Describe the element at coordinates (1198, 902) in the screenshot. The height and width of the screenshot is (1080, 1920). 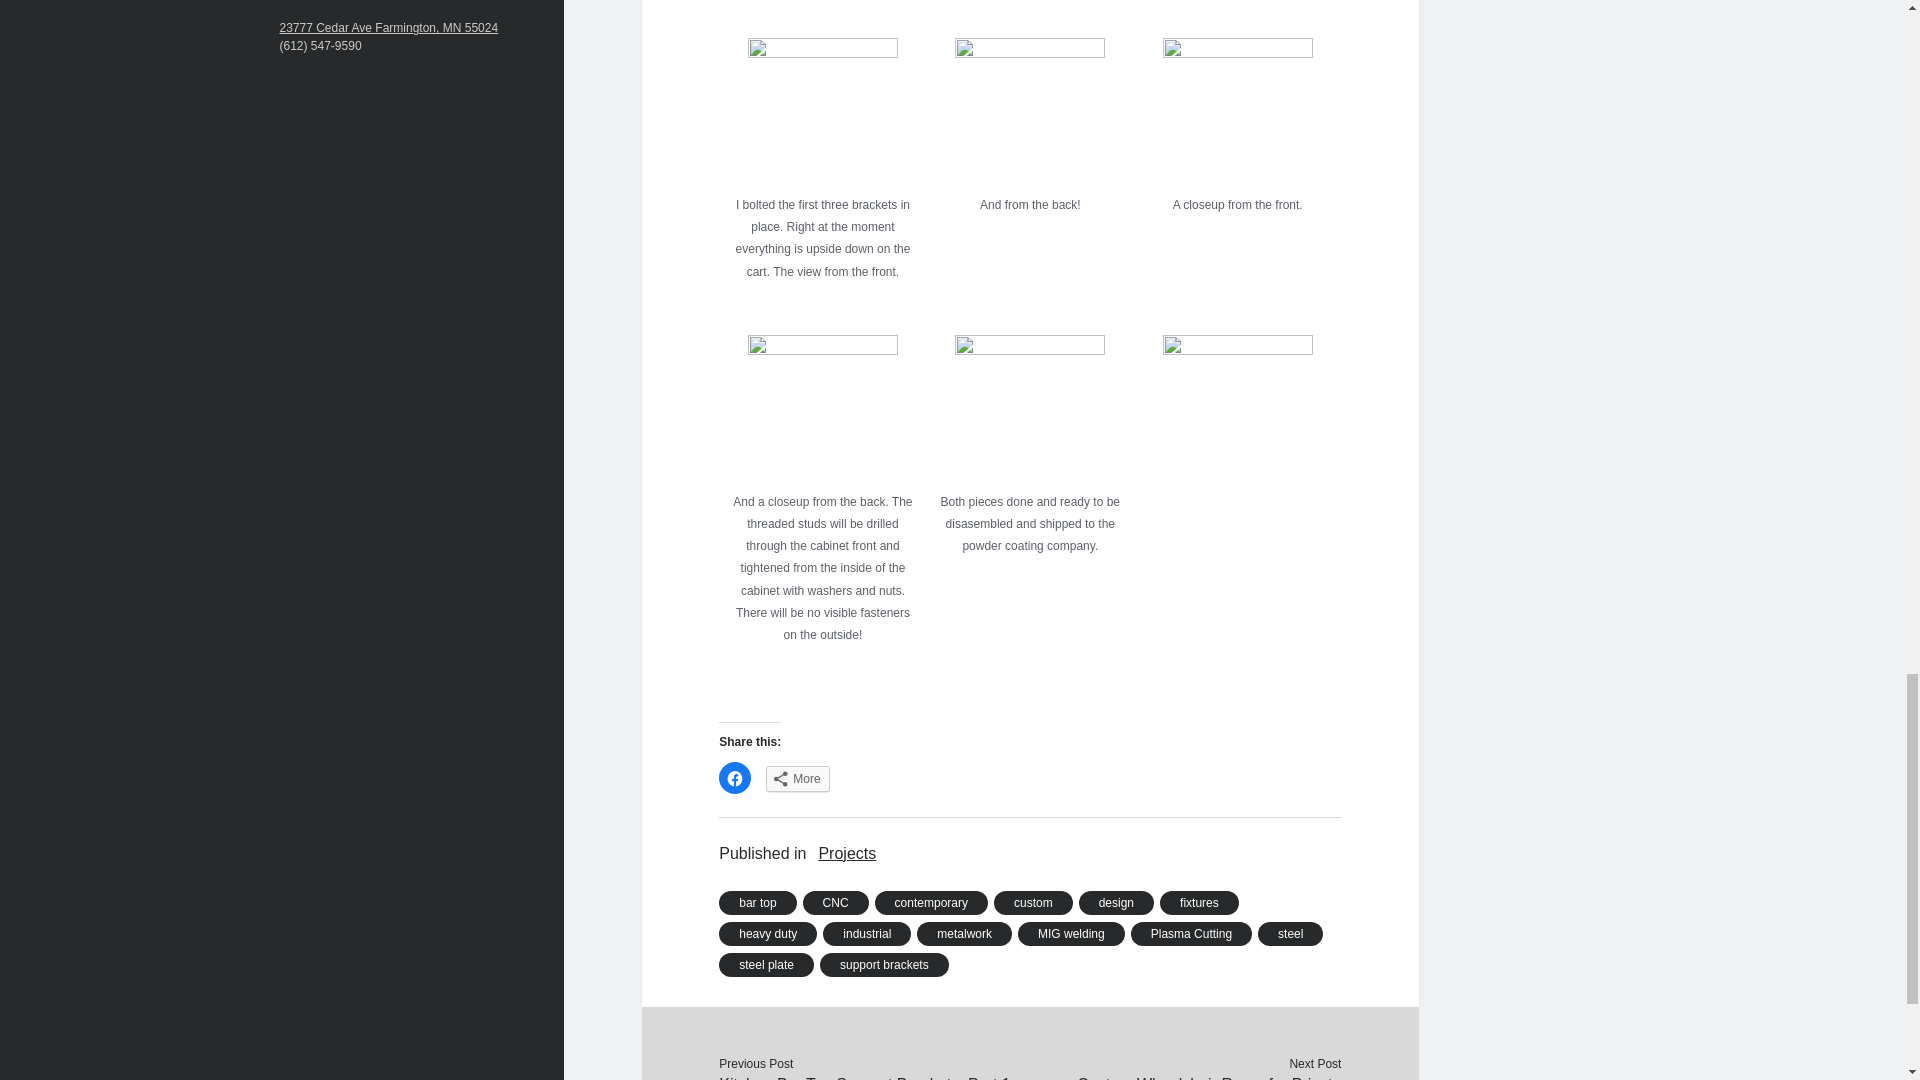
I see `View all posts tagged fixtures` at that location.